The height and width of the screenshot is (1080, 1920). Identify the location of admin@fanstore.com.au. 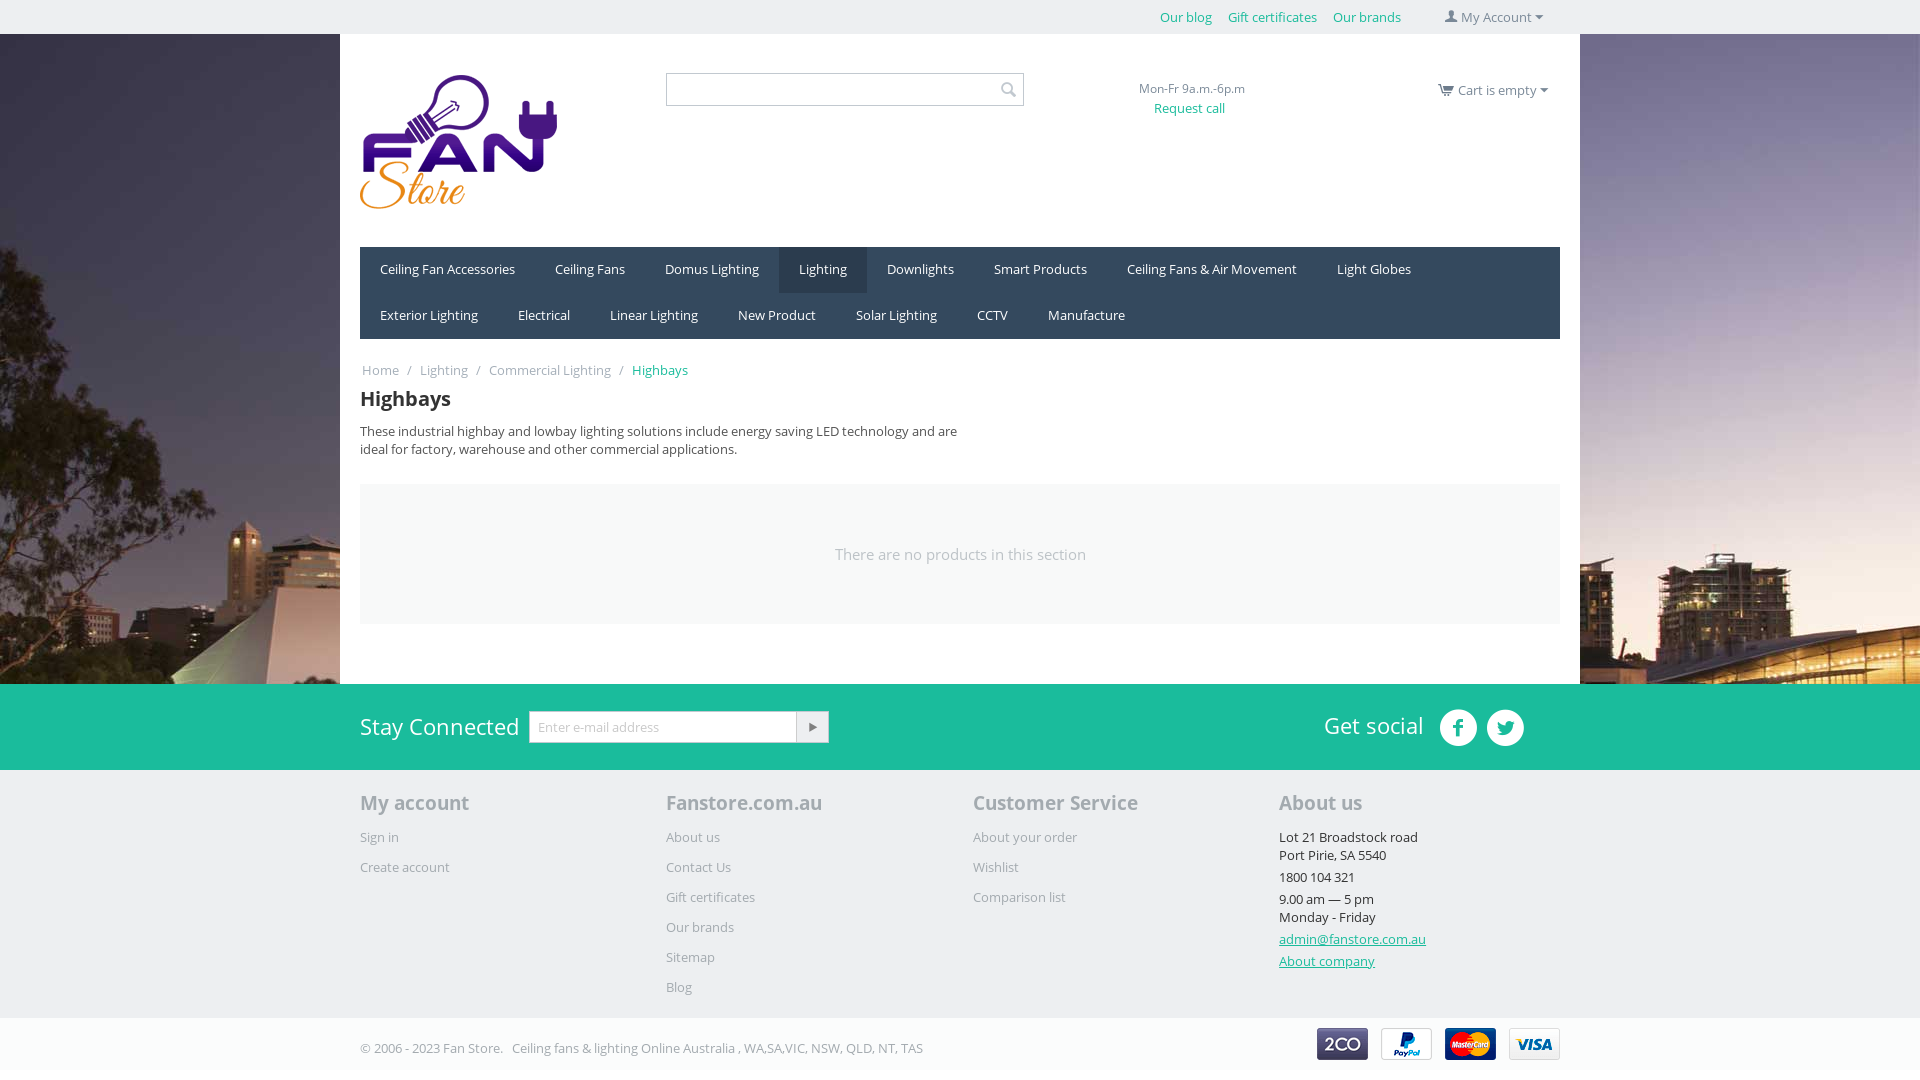
(1352, 939).